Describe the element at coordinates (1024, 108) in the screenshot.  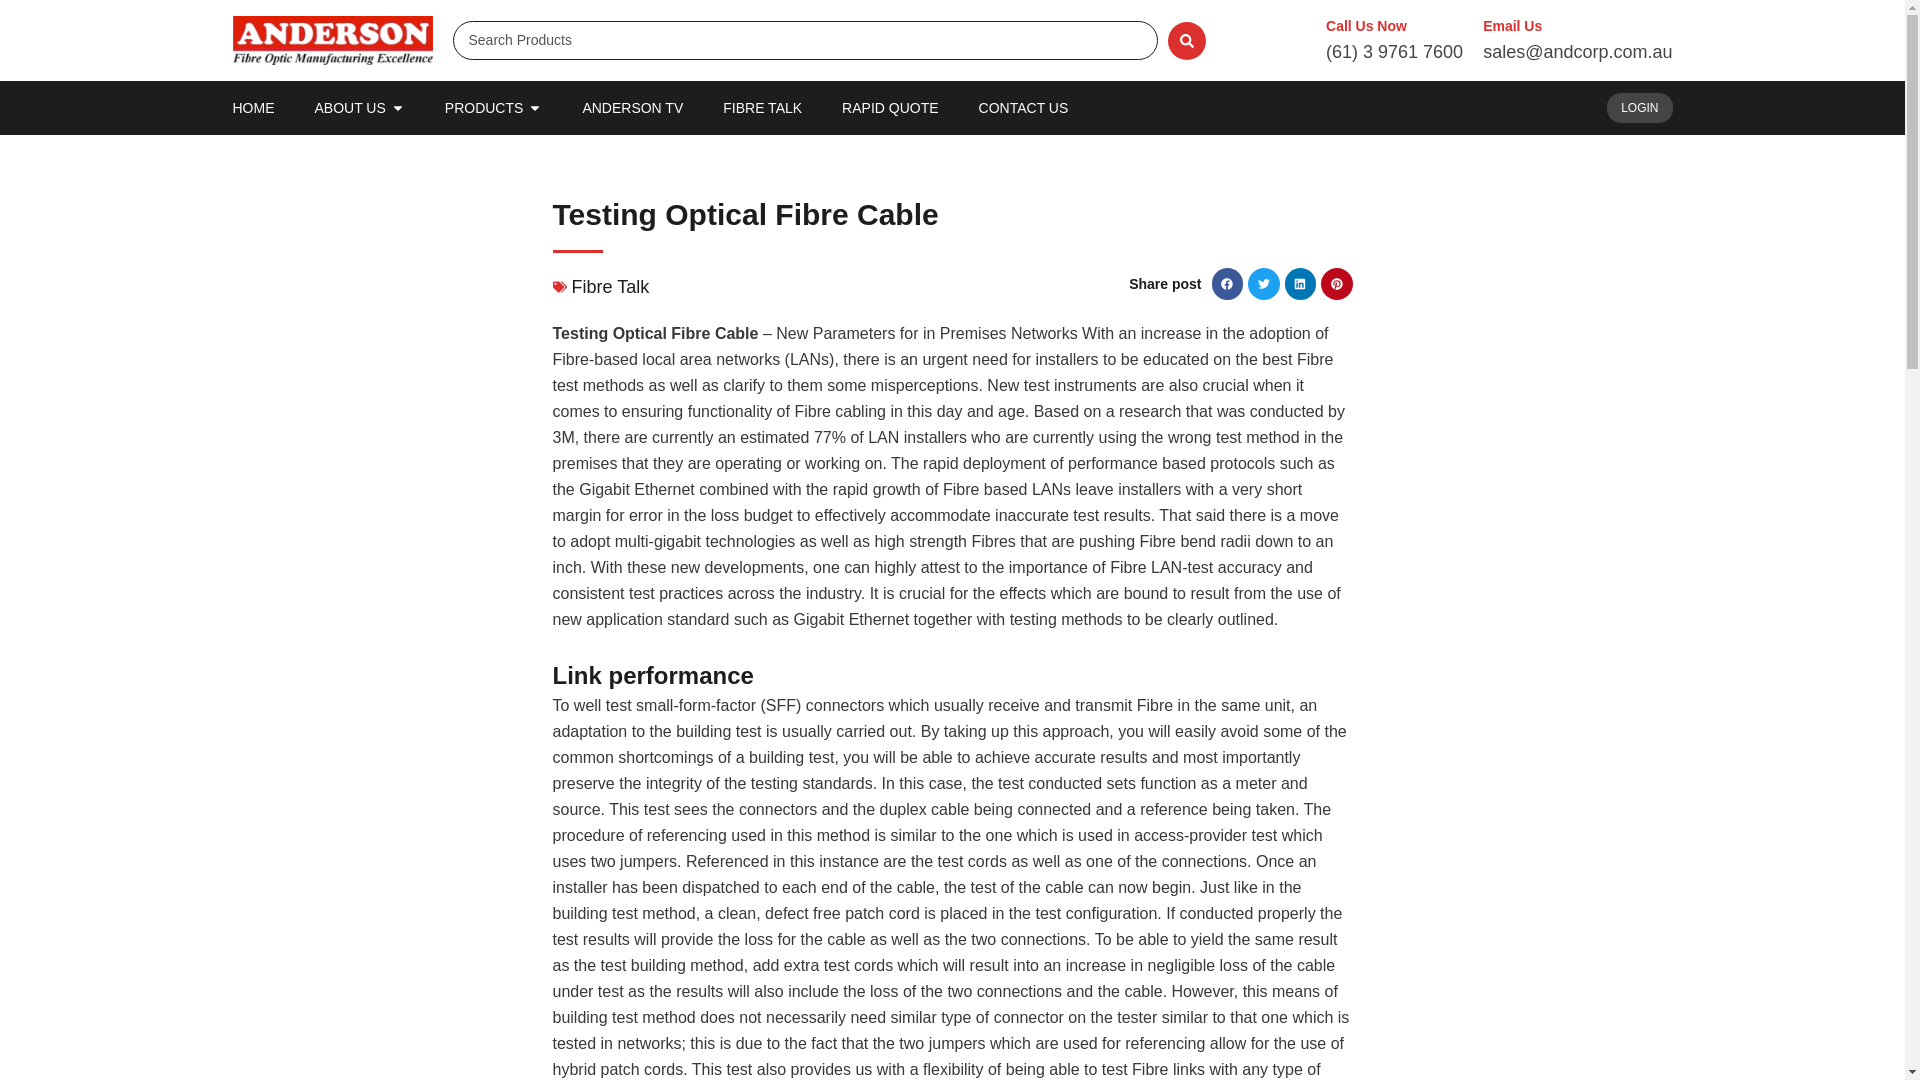
I see `CONTACT US` at that location.